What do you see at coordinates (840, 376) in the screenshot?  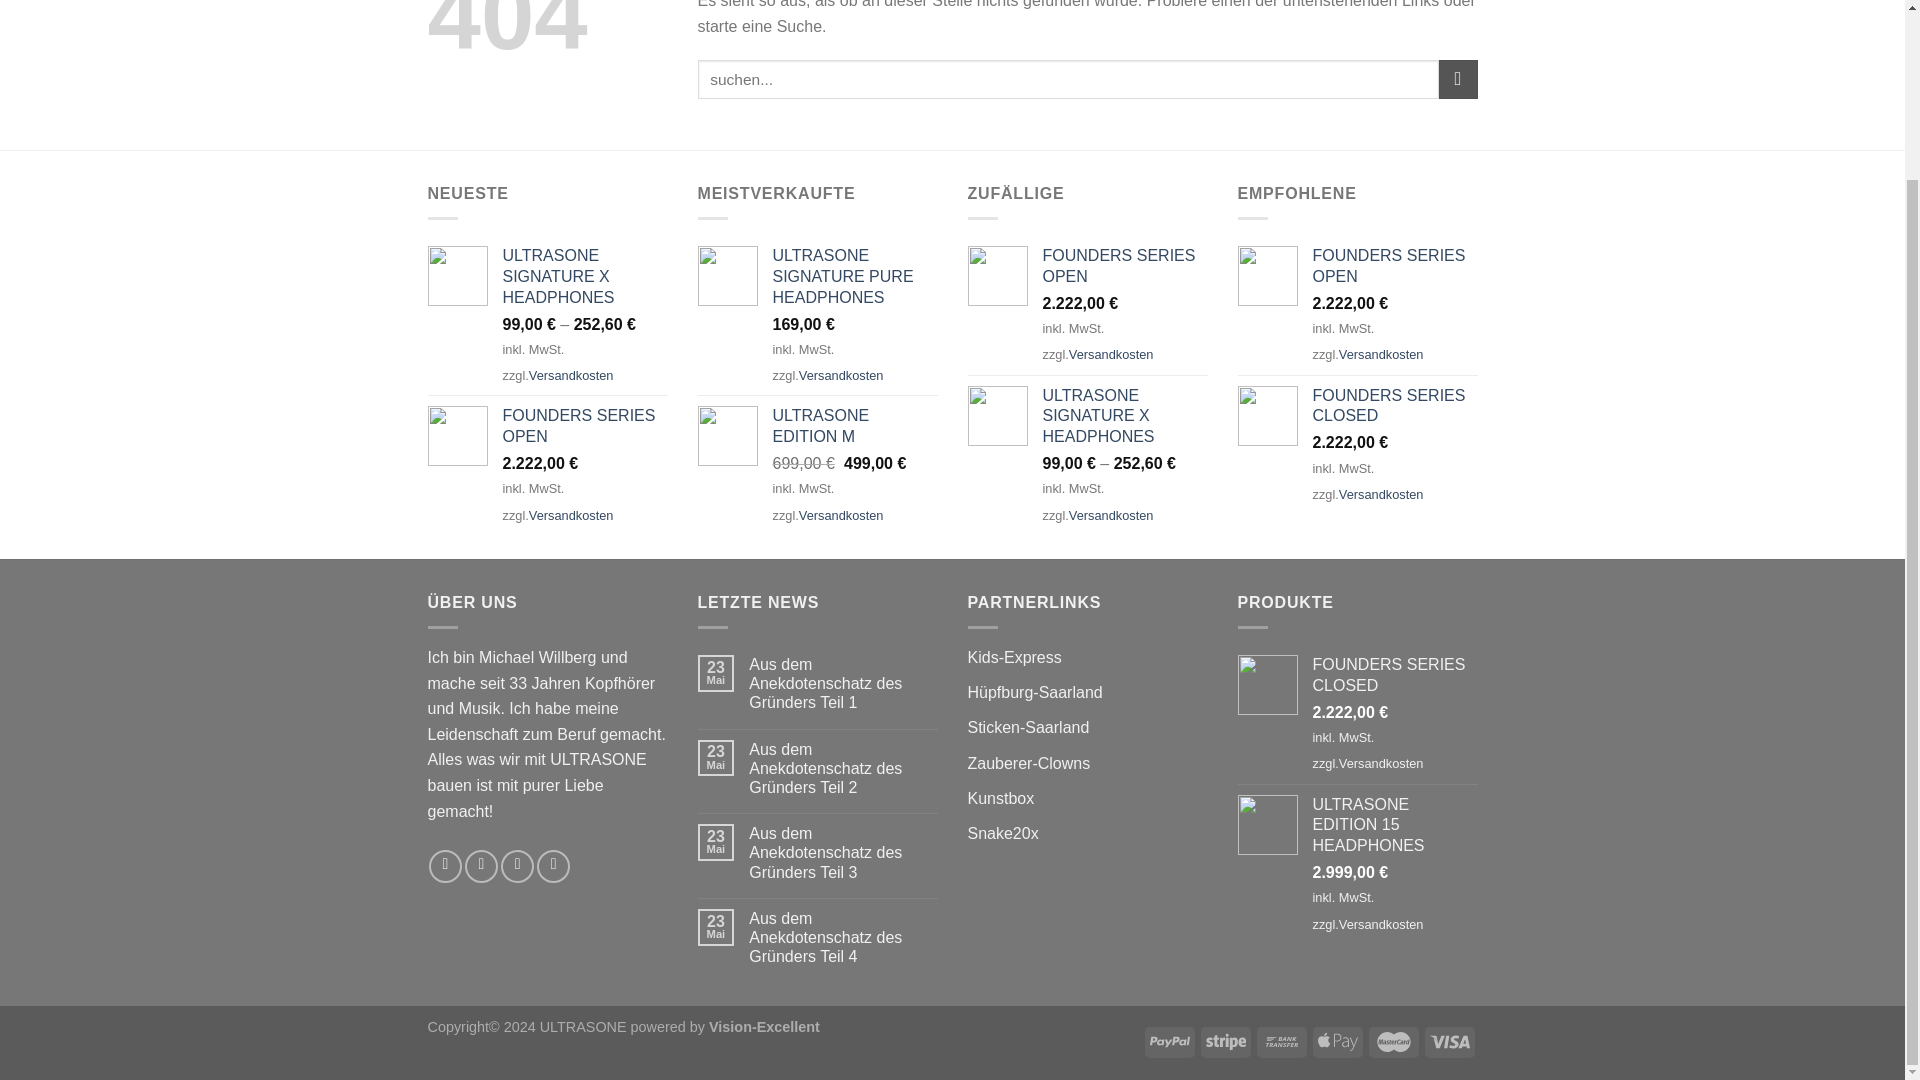 I see `Versandkosten` at bounding box center [840, 376].